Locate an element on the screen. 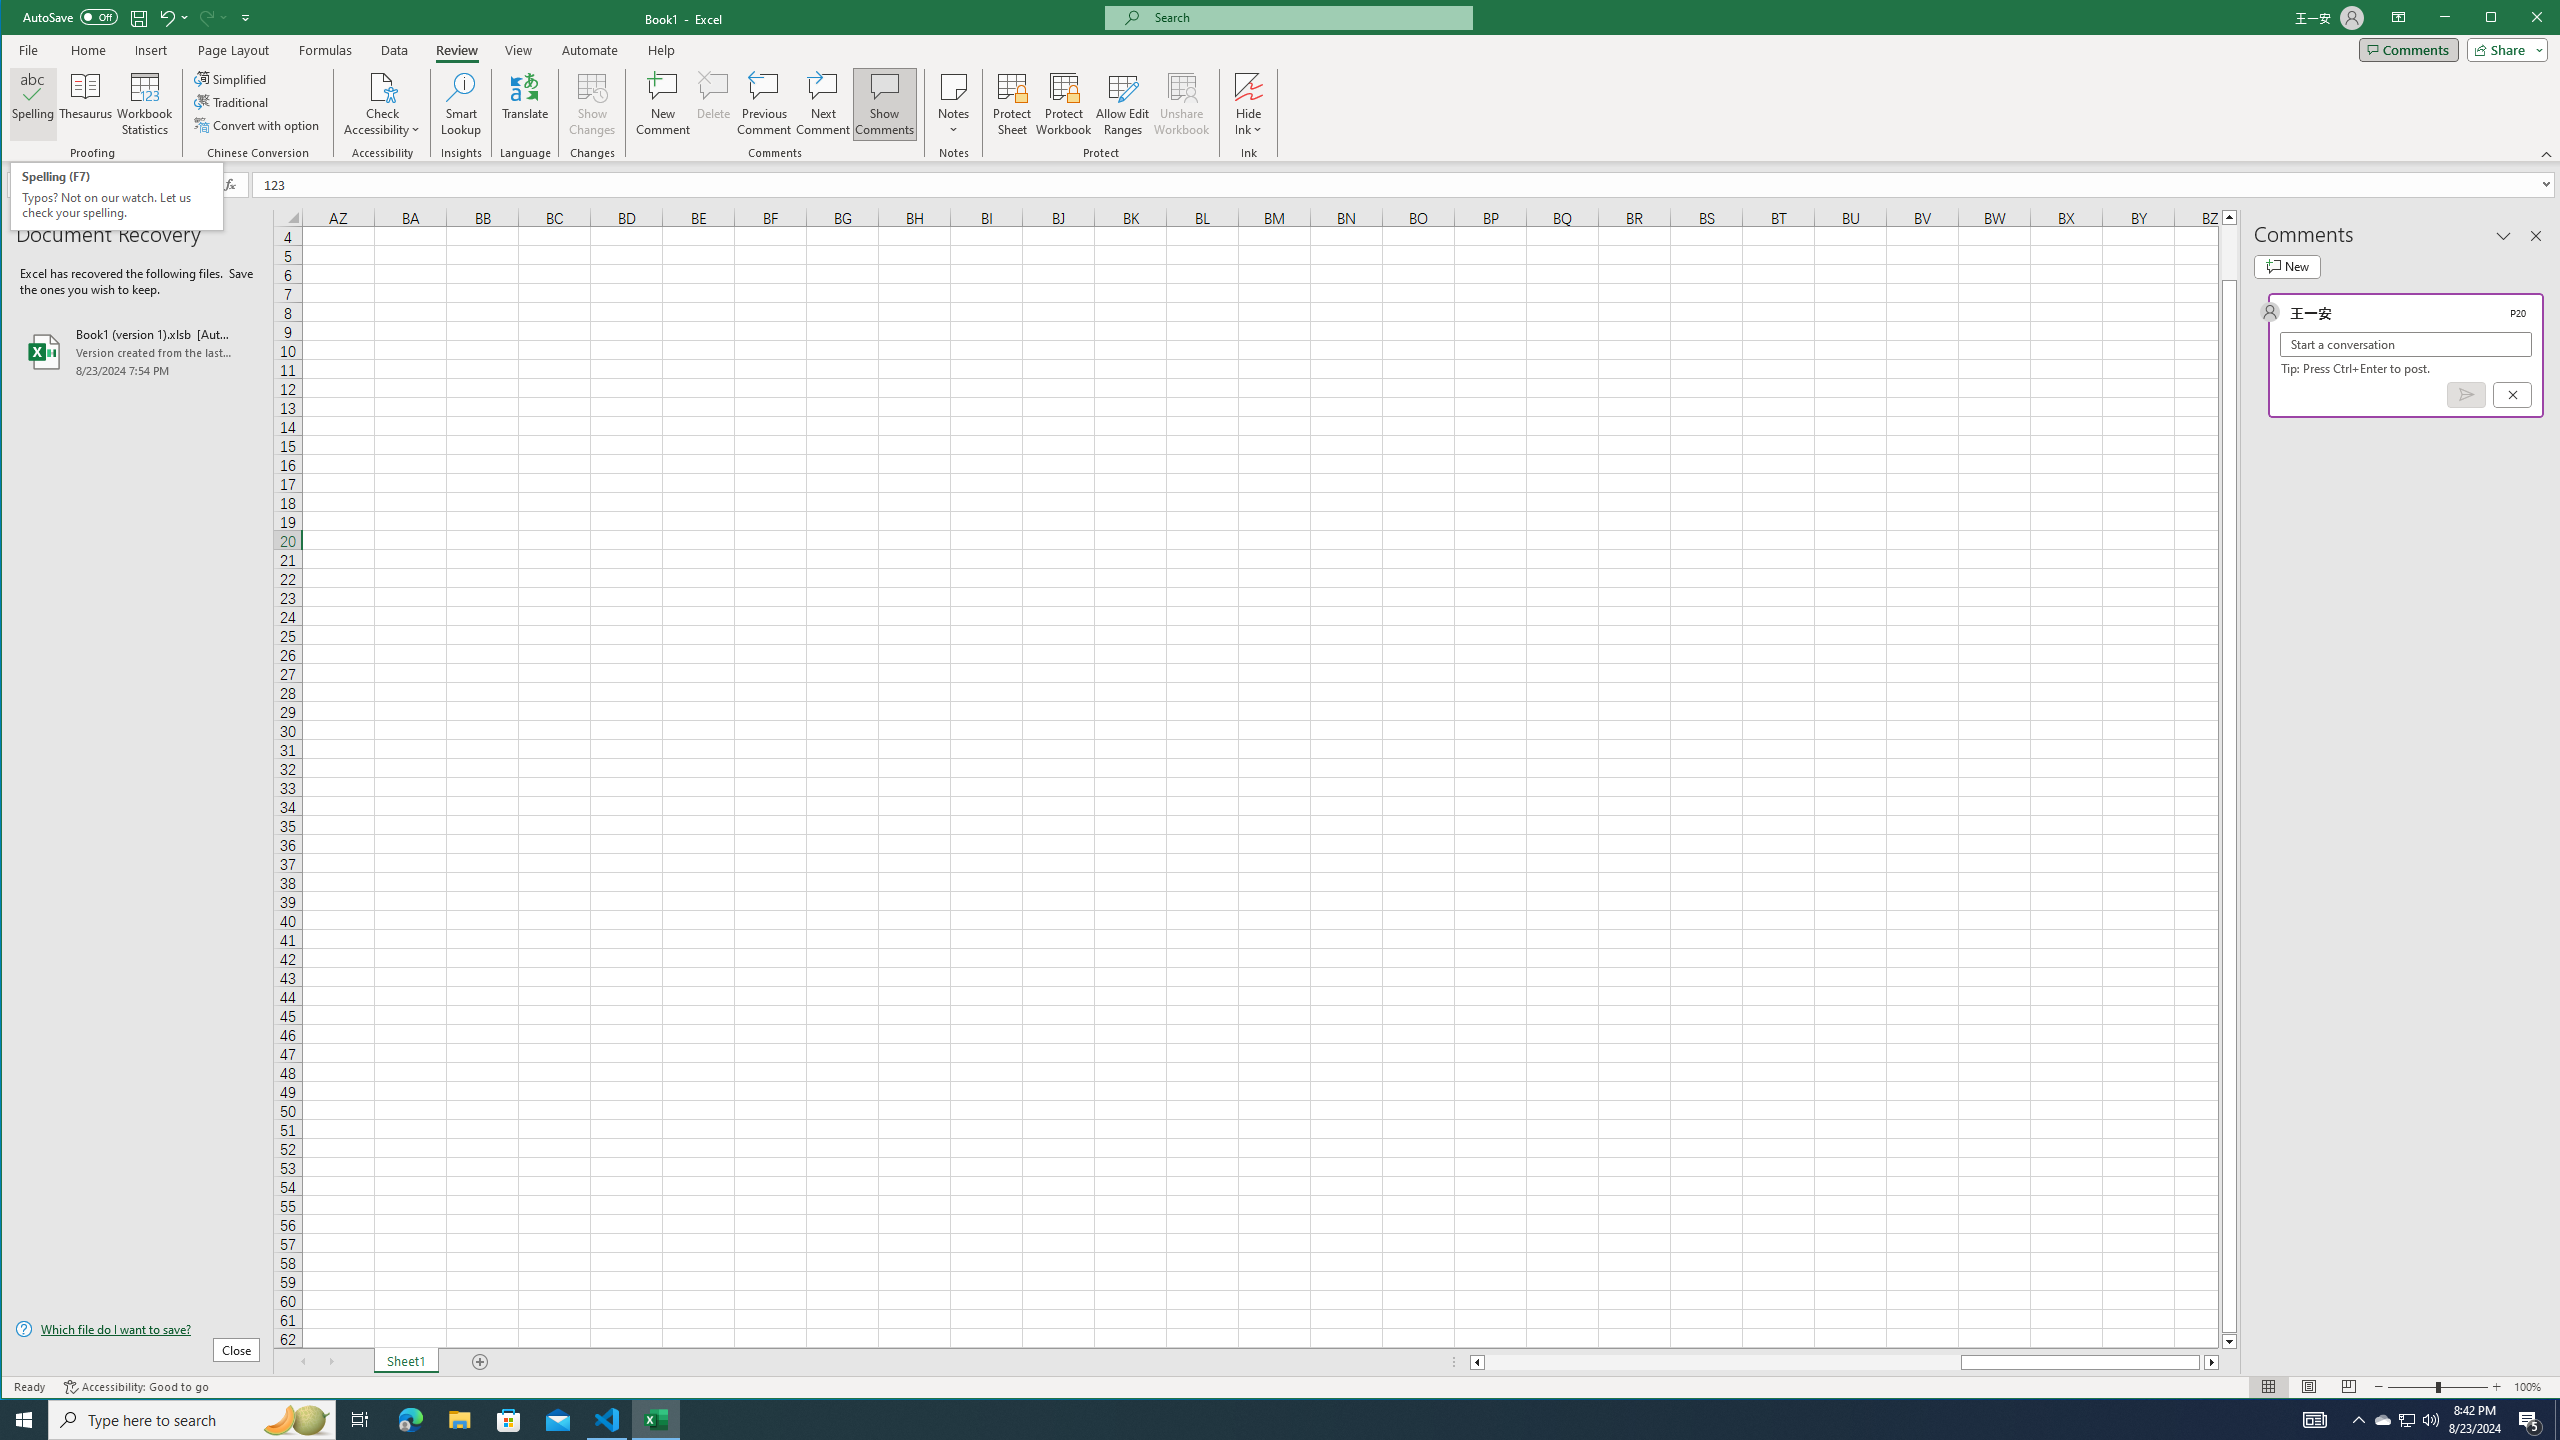  Protect Workbook... is located at coordinates (1064, 104).